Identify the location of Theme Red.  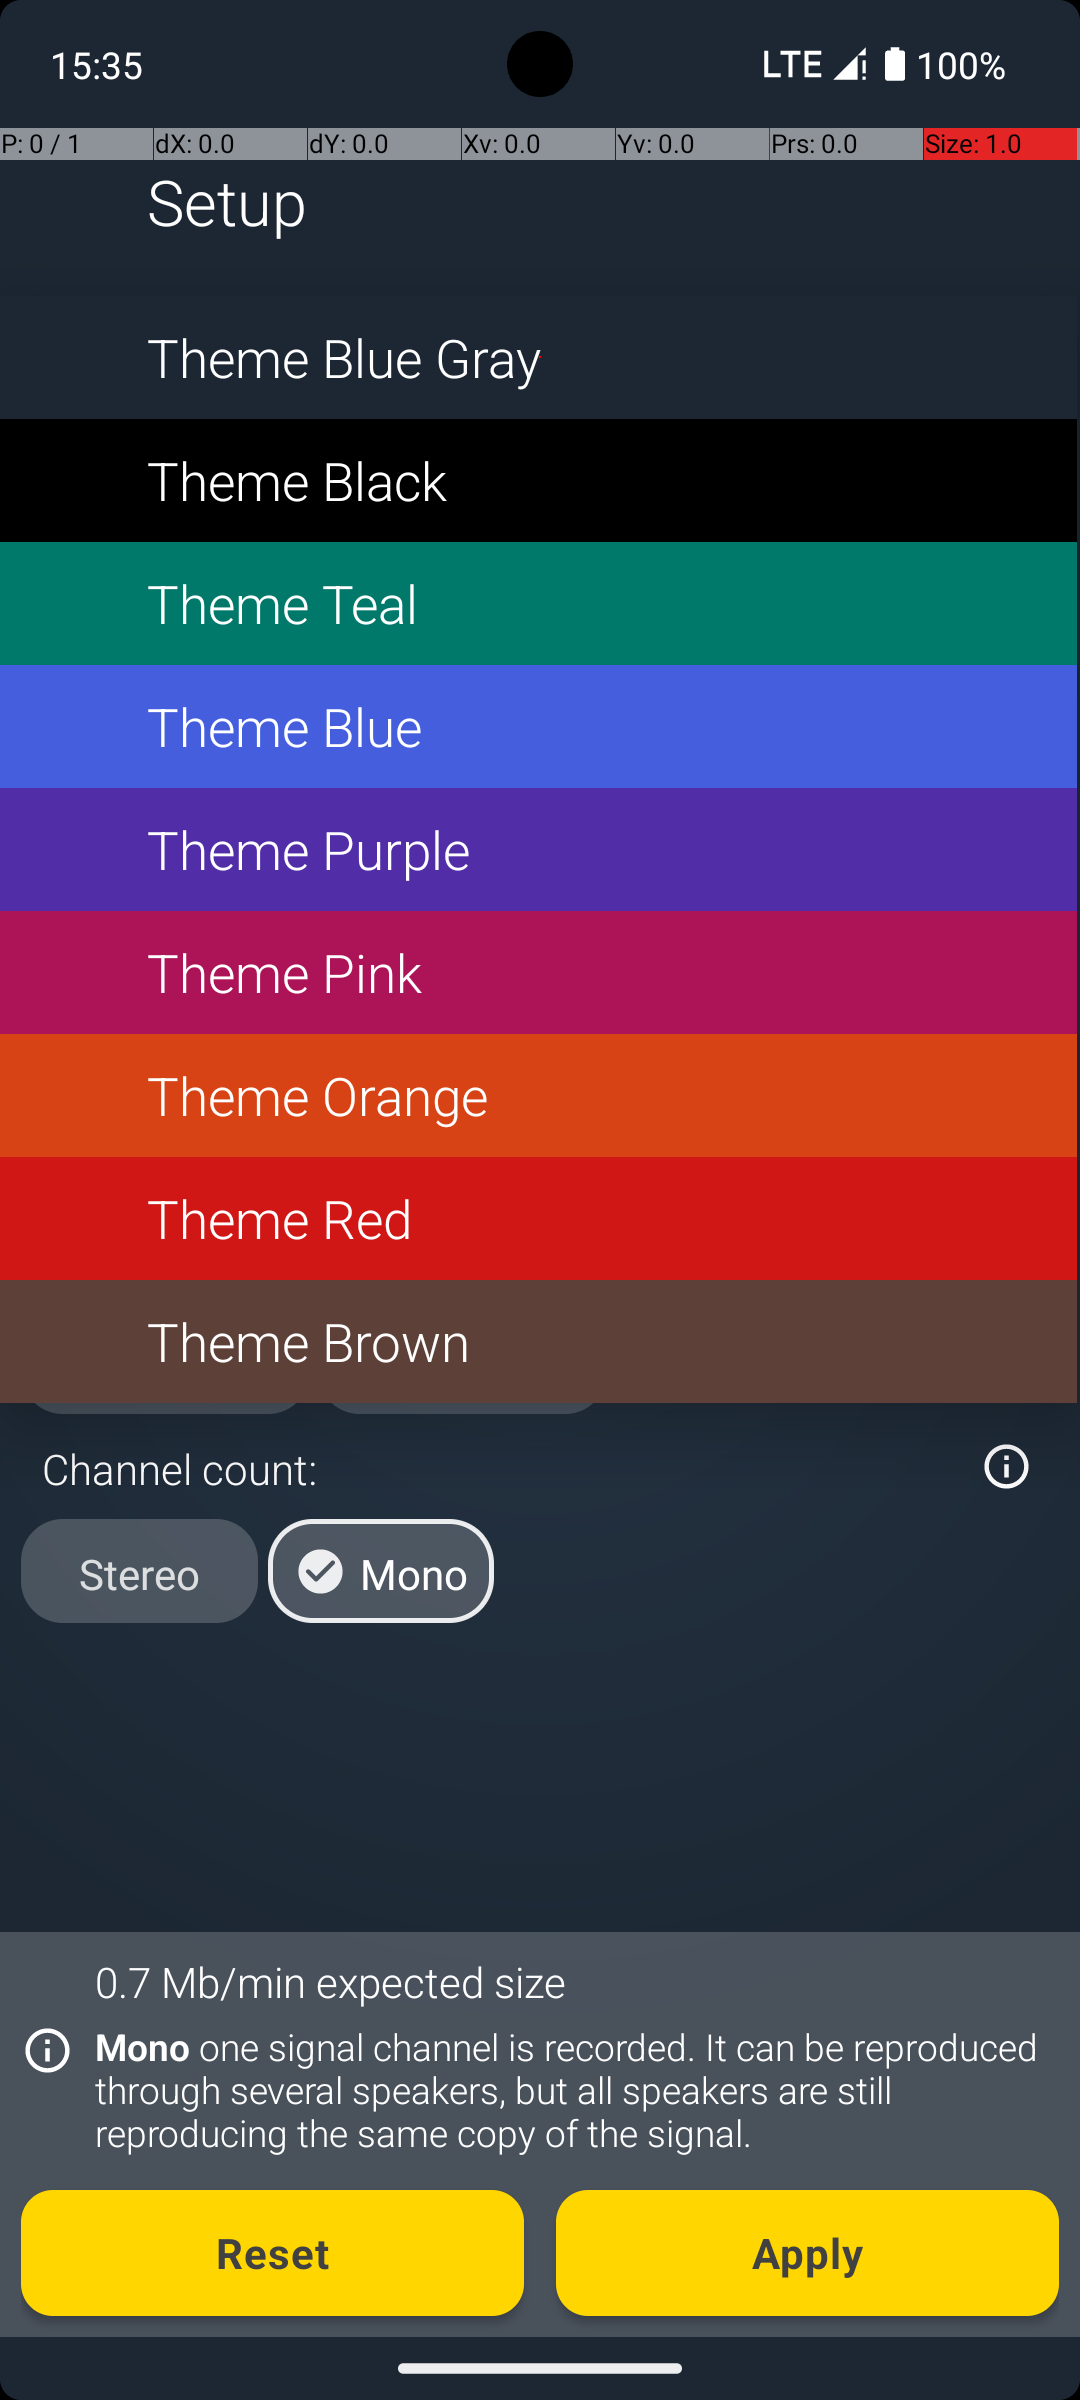
(538, 1218).